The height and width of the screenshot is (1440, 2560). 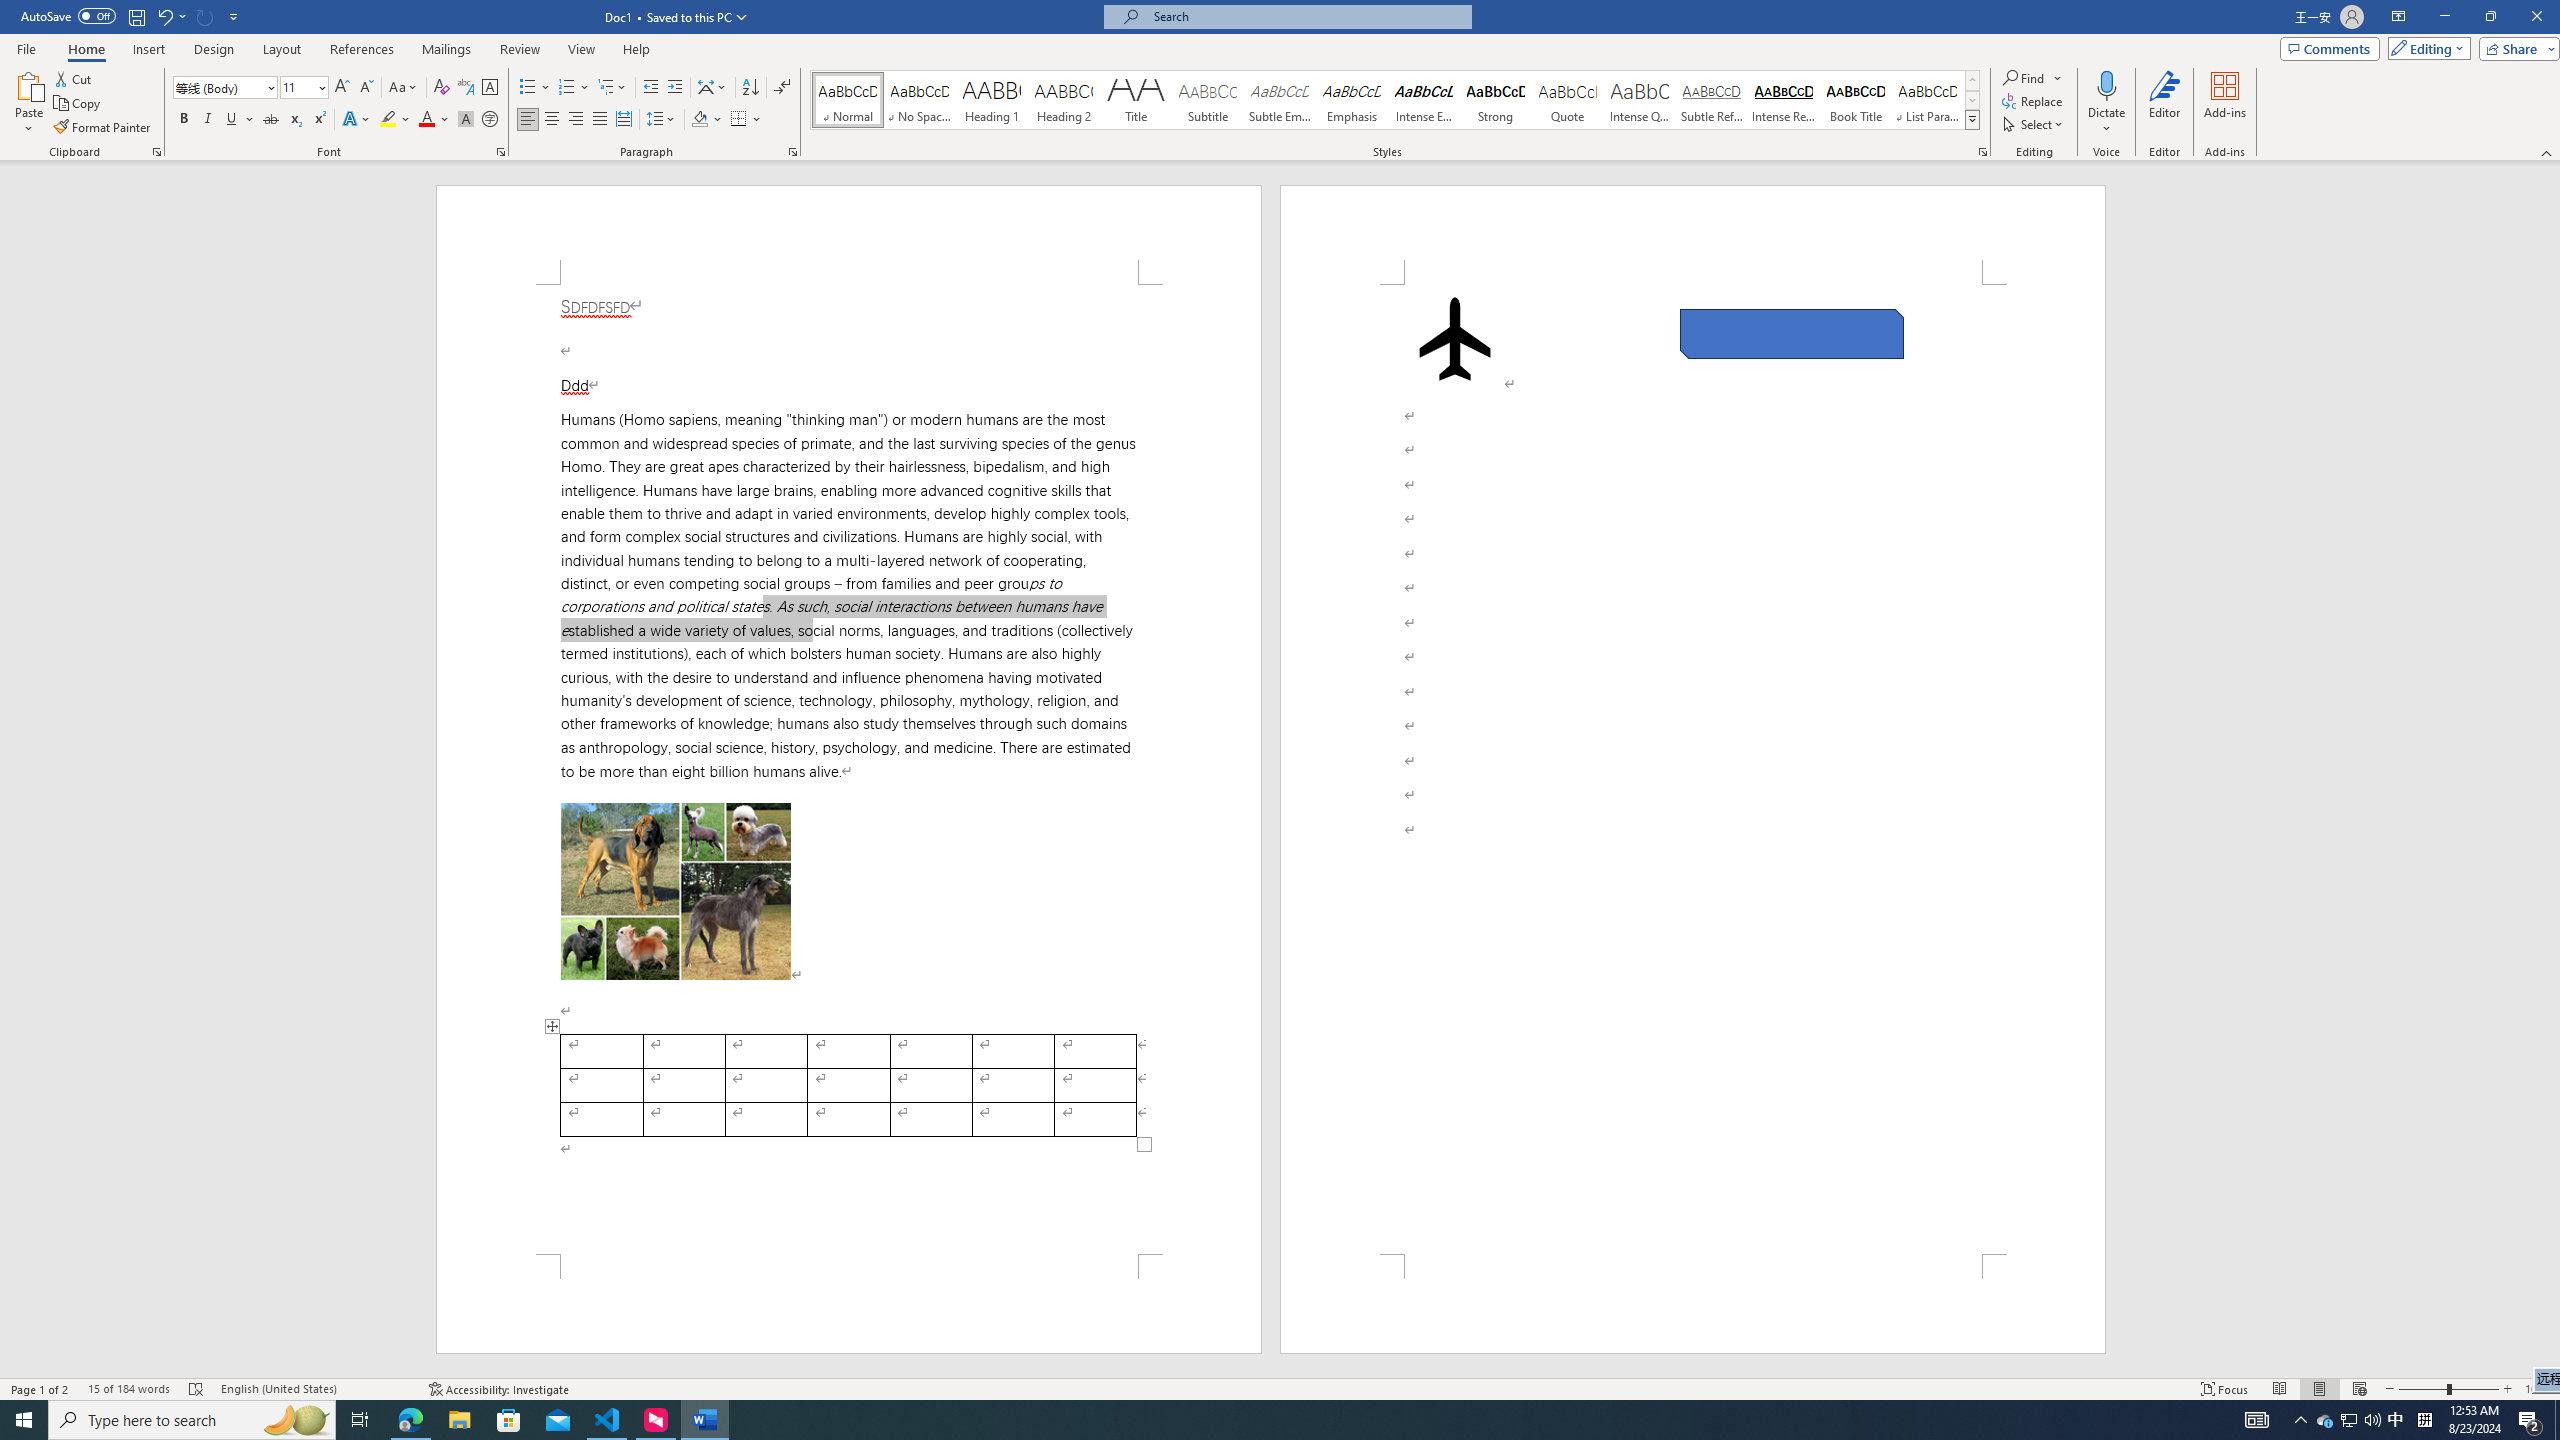 What do you see at coordinates (271, 120) in the screenshot?
I see `Strikethrough` at bounding box center [271, 120].